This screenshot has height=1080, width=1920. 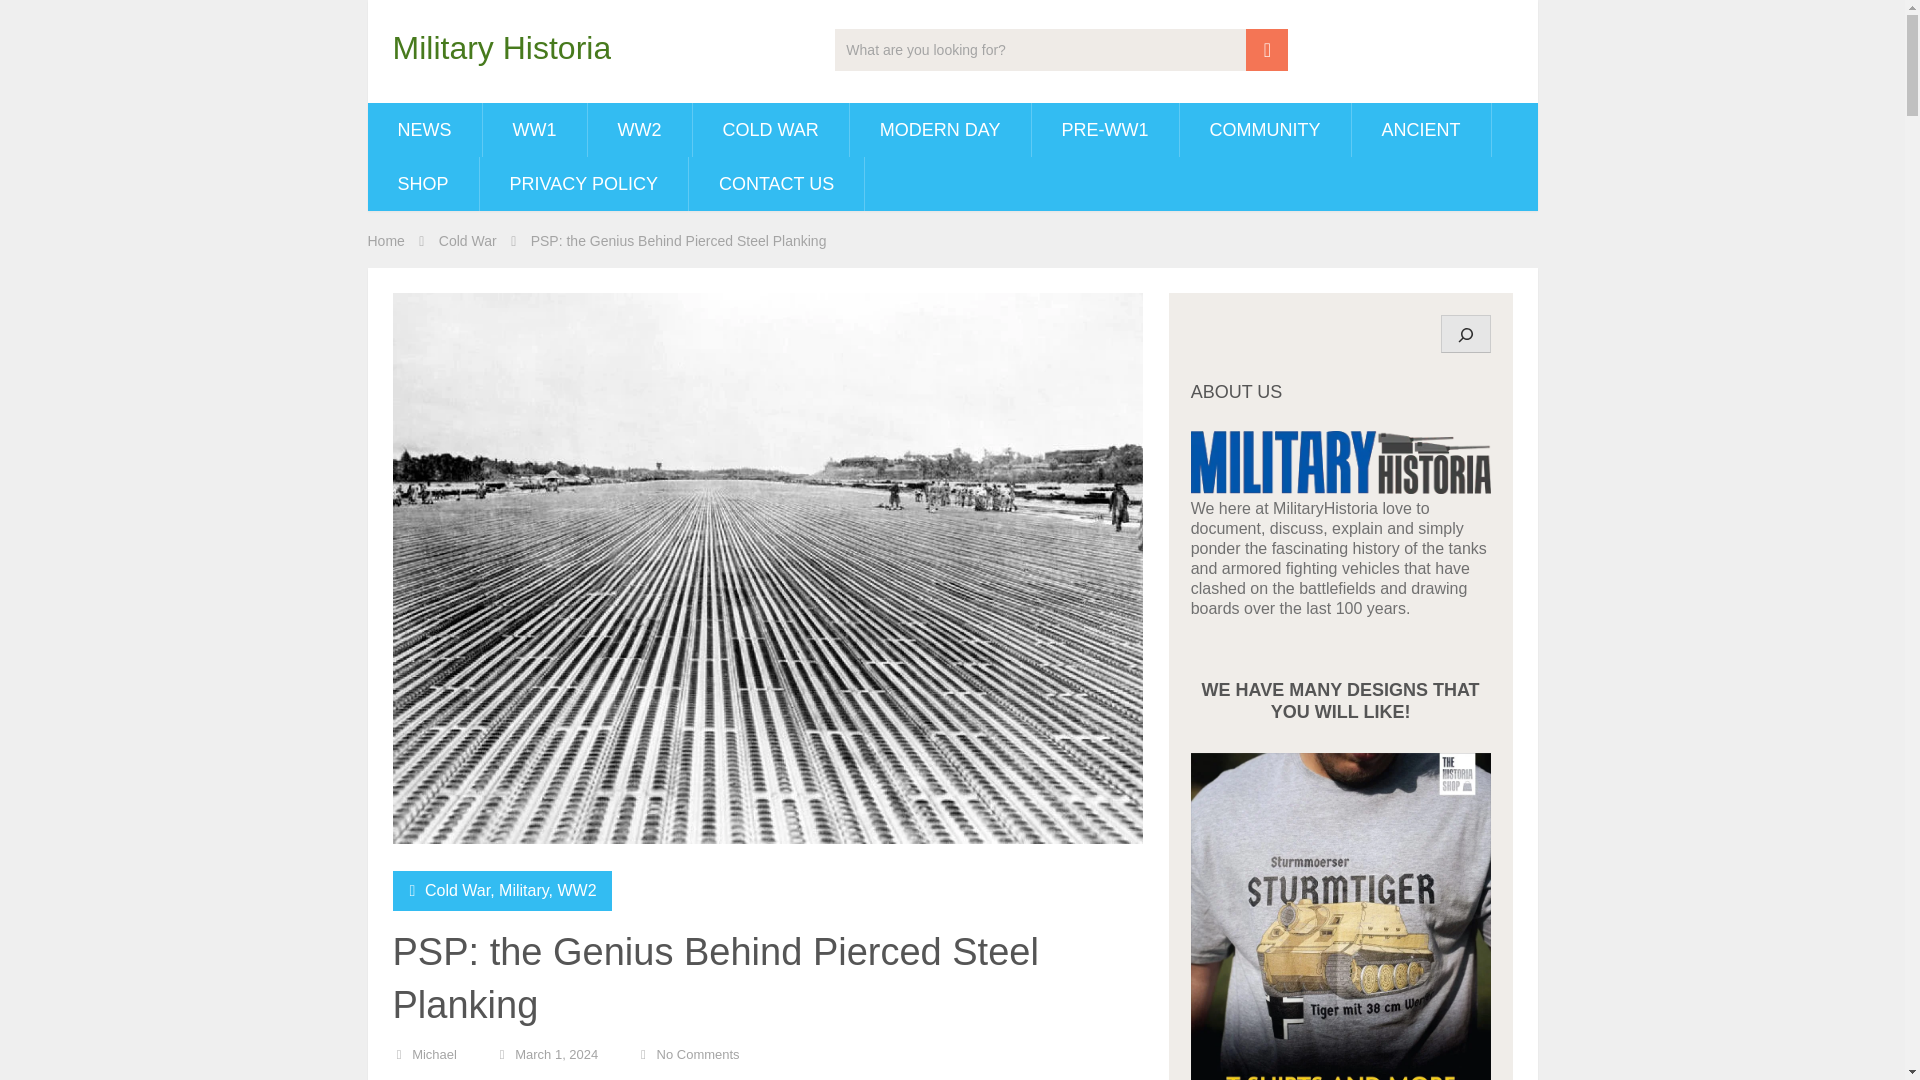 I want to click on No Comments, so click(x=698, y=1054).